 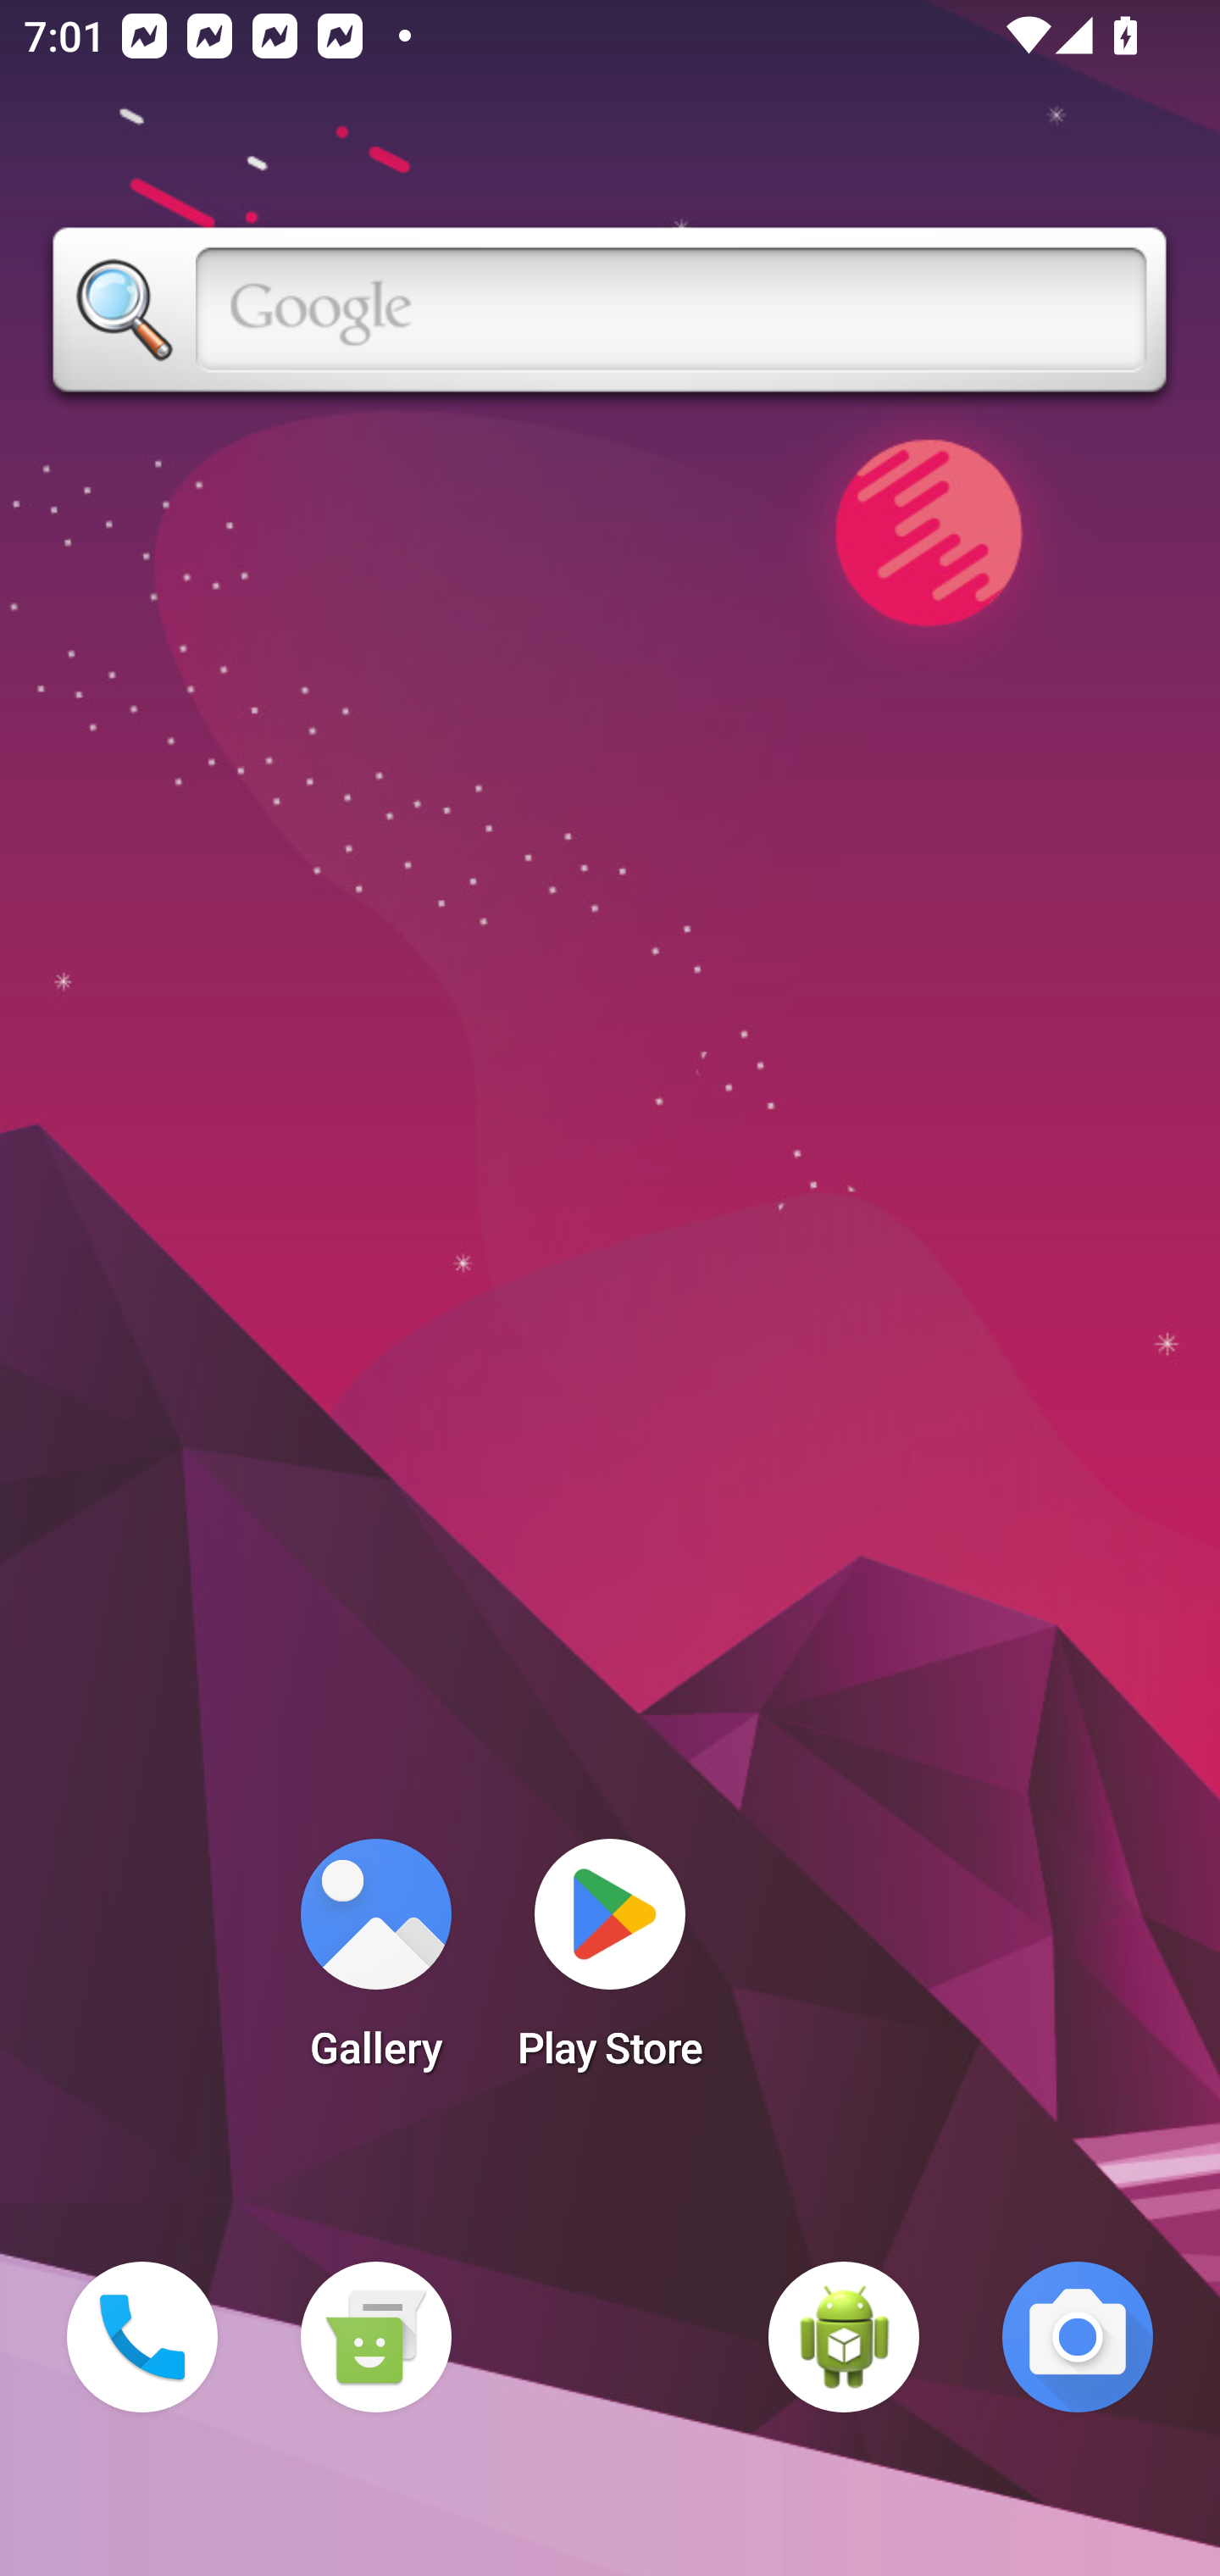 What do you see at coordinates (610, 1964) in the screenshot?
I see `Play Store` at bounding box center [610, 1964].